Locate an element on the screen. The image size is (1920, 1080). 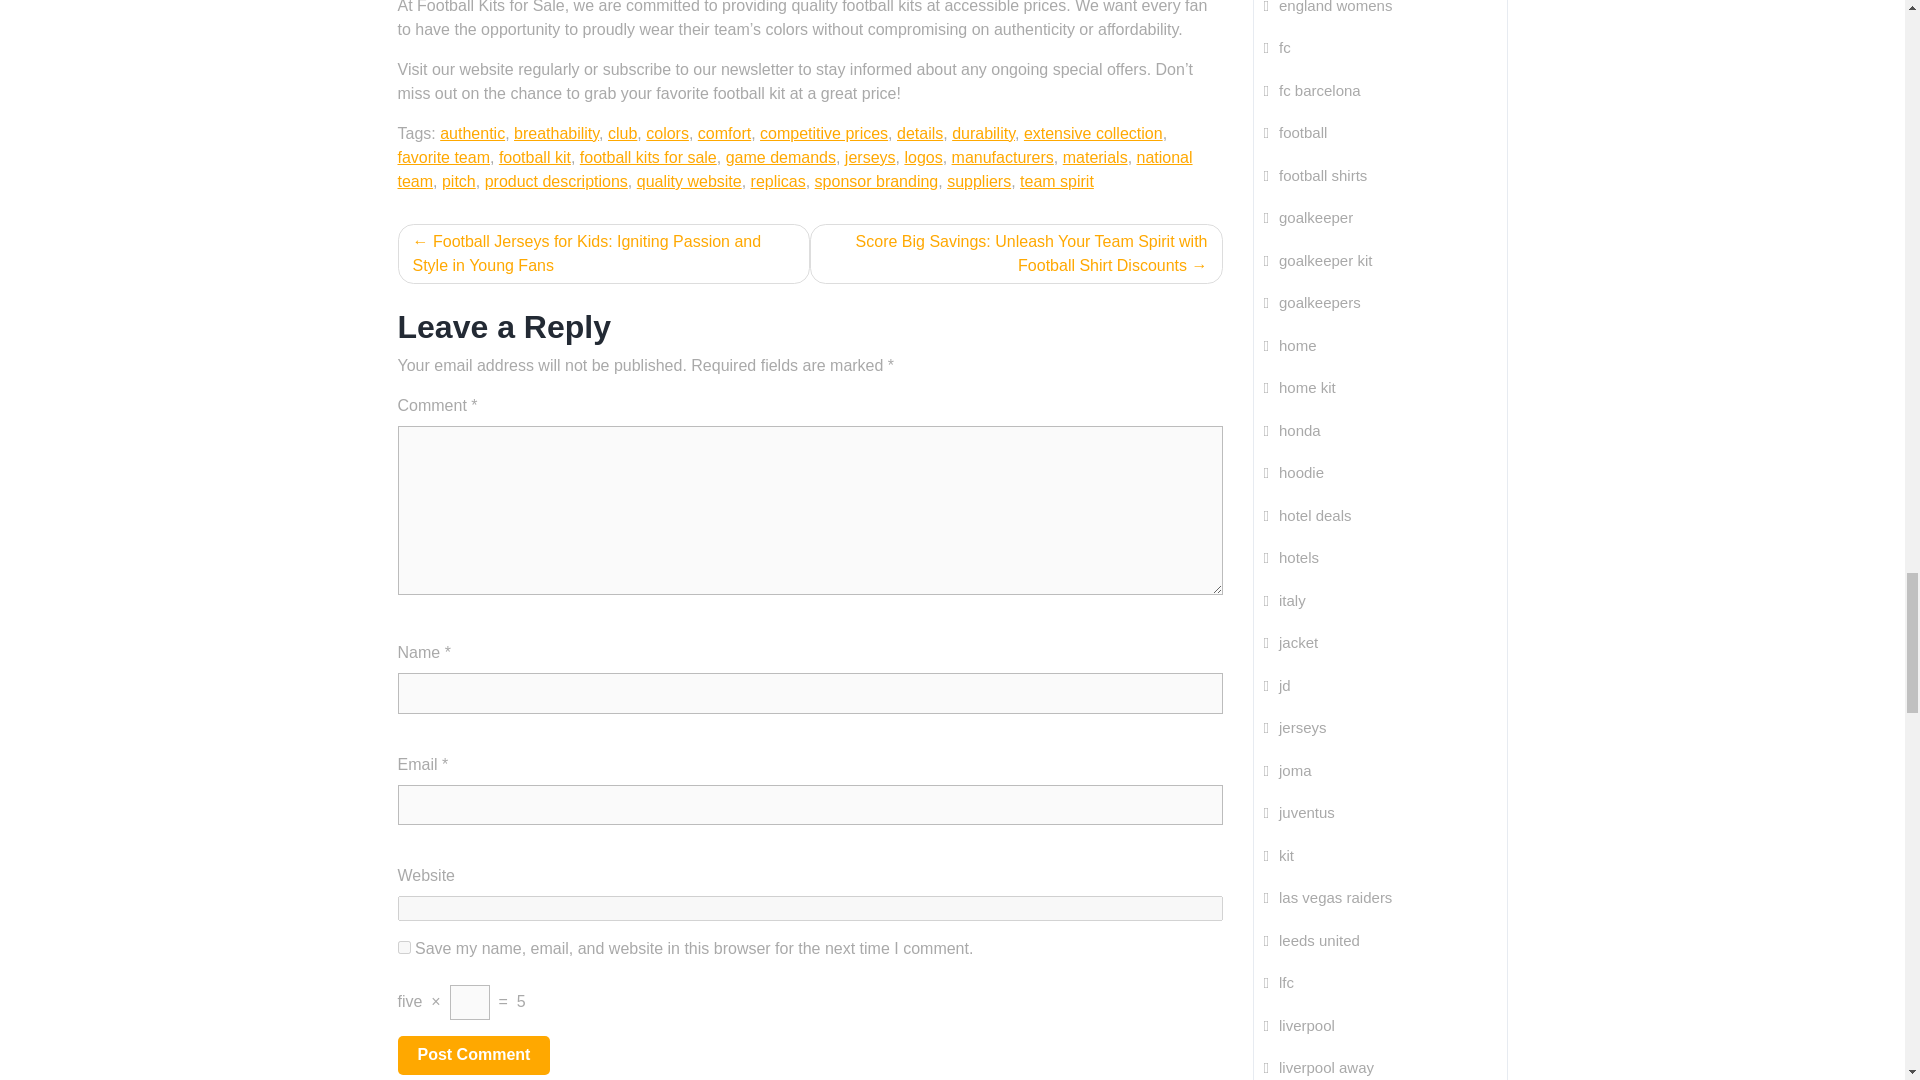
extensive collection is located at coordinates (1093, 133).